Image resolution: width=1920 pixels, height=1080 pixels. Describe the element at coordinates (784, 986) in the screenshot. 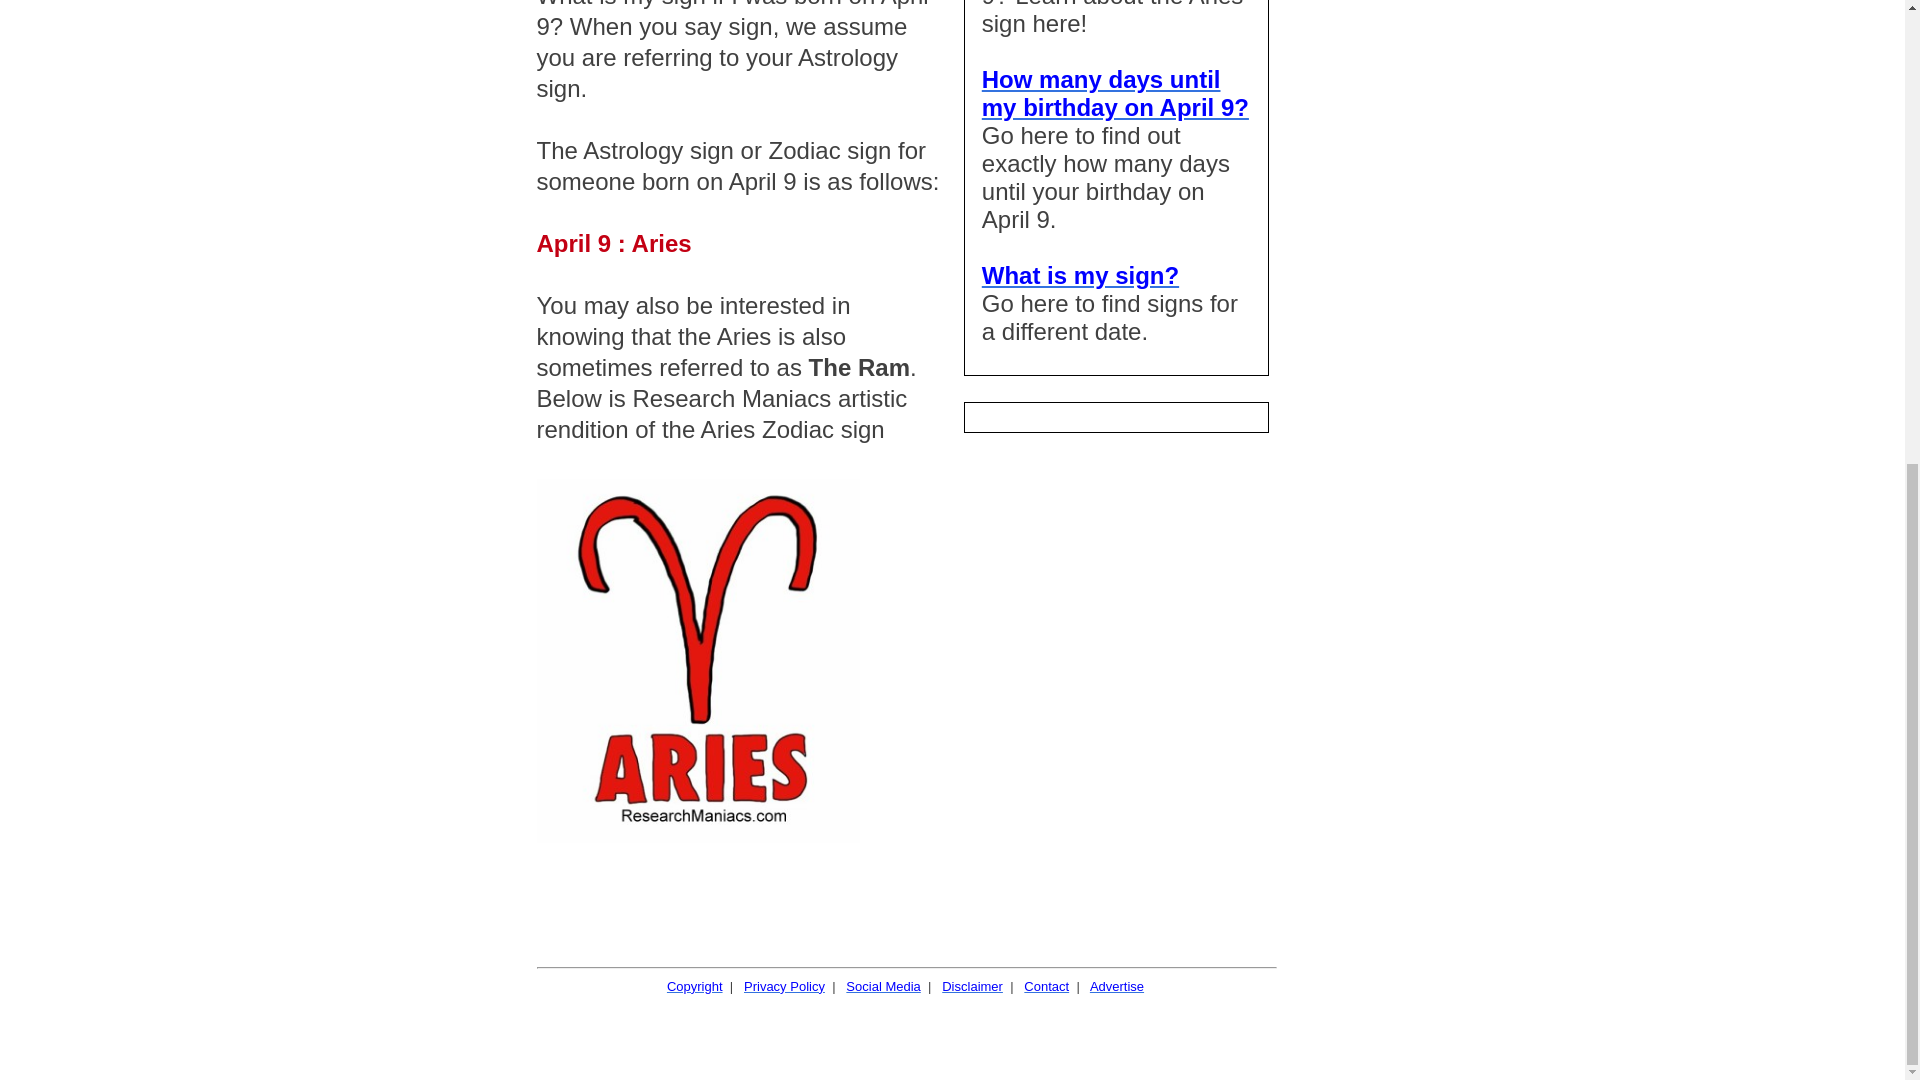

I see `Privacy Policy` at that location.